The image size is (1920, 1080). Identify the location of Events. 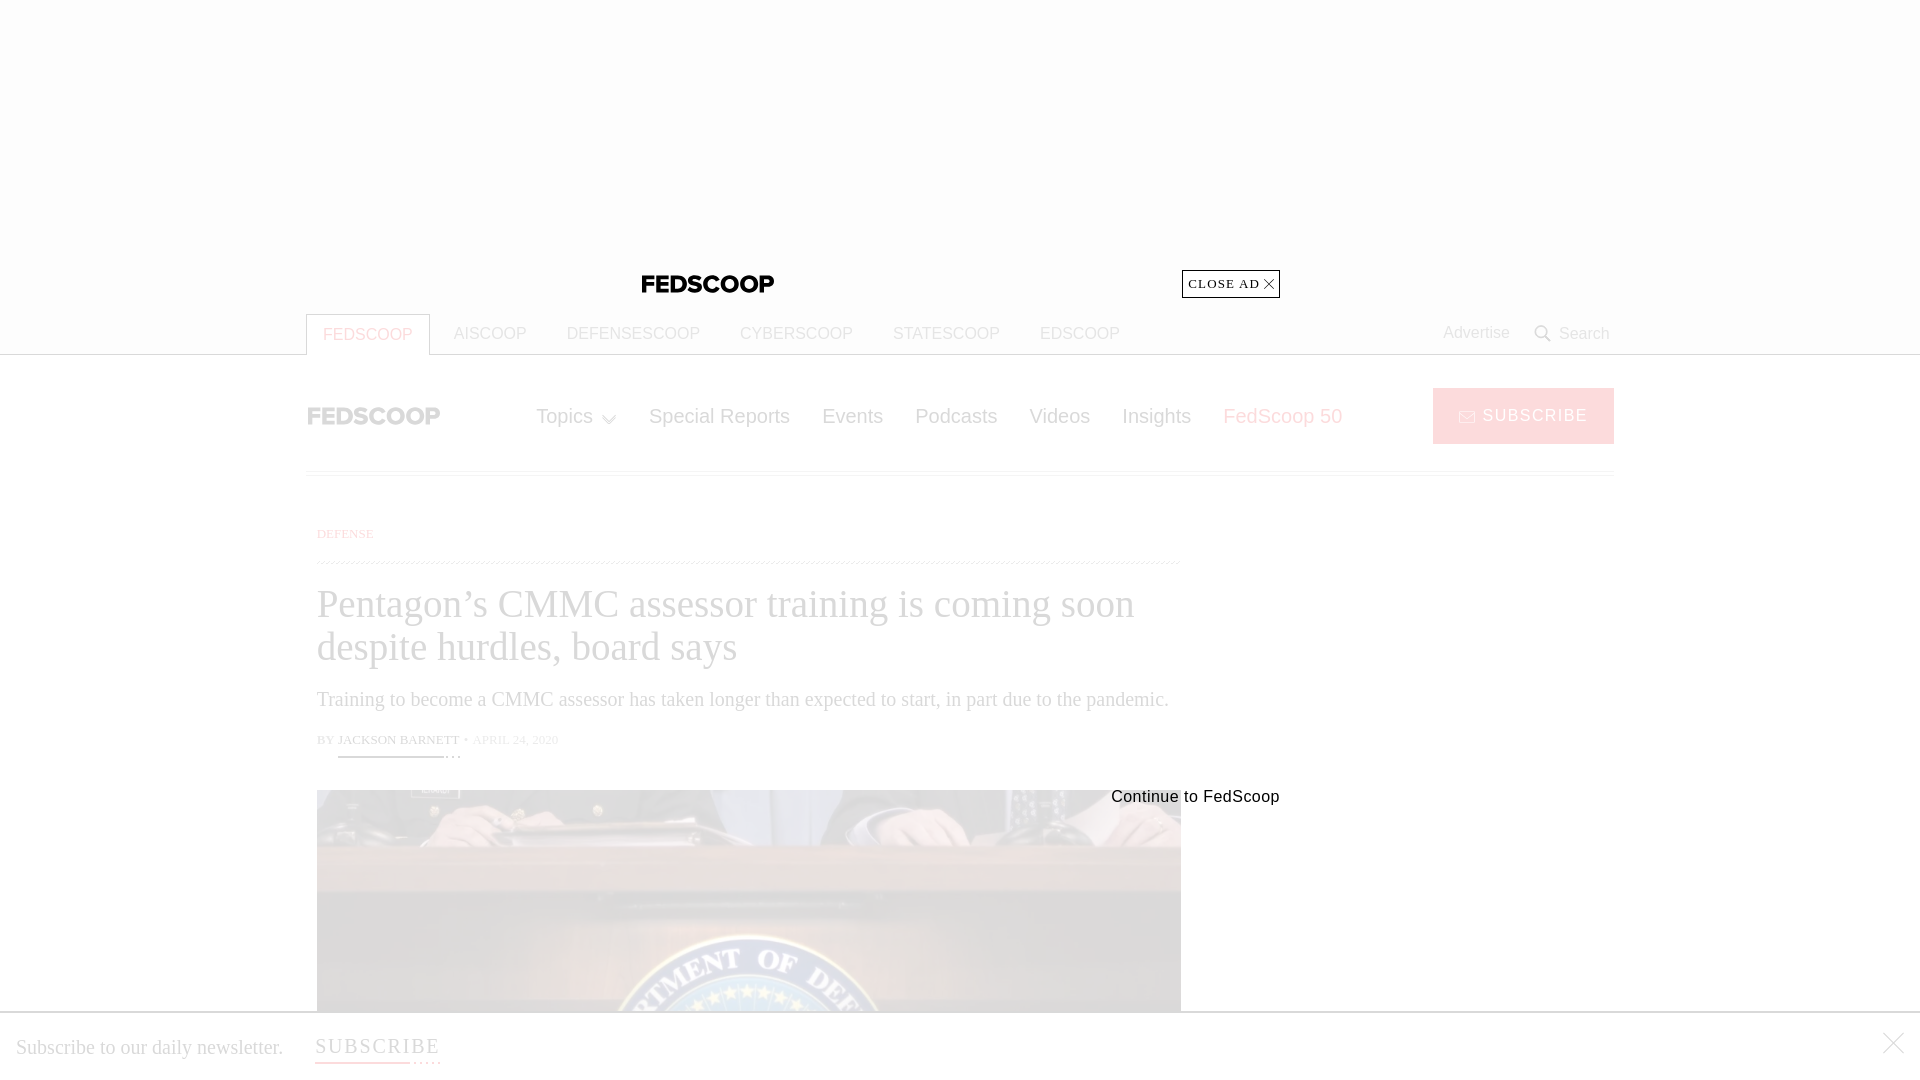
(852, 415).